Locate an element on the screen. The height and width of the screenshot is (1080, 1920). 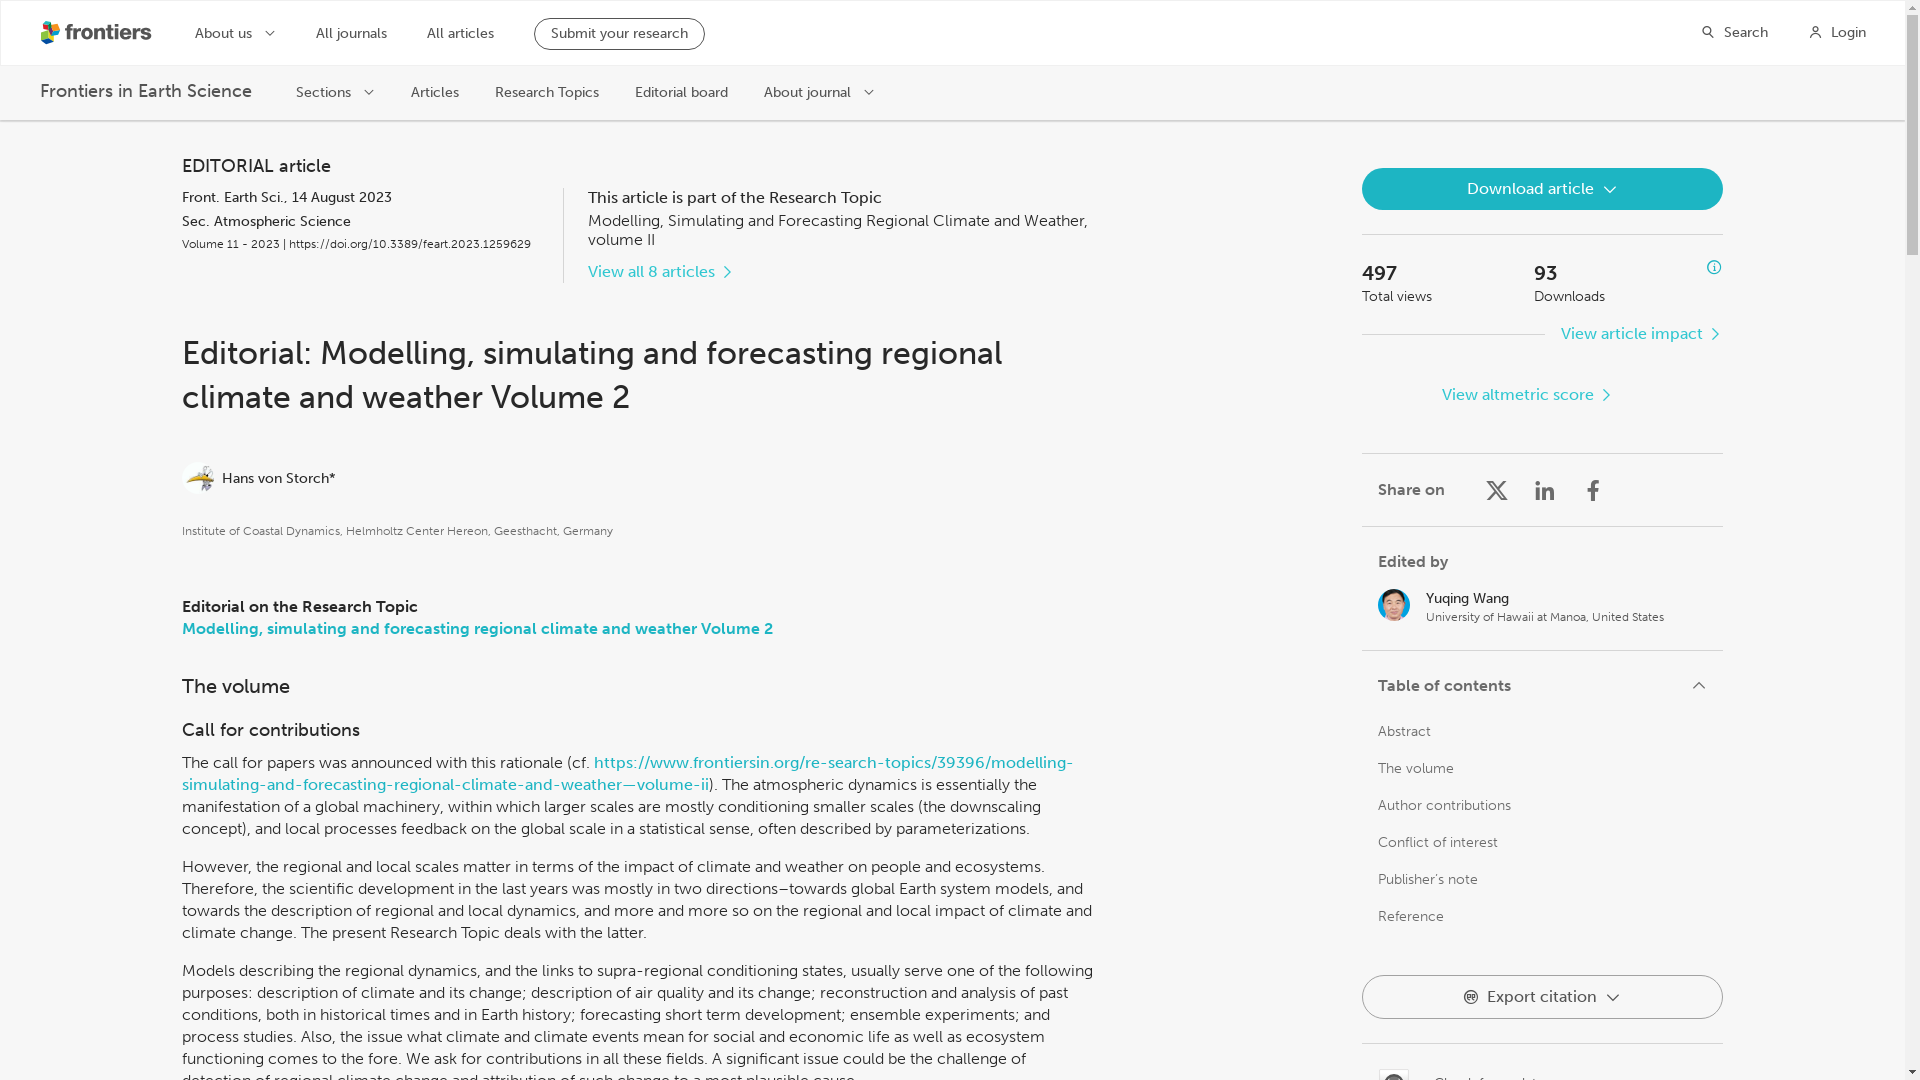
Login is located at coordinates (1837, 32).